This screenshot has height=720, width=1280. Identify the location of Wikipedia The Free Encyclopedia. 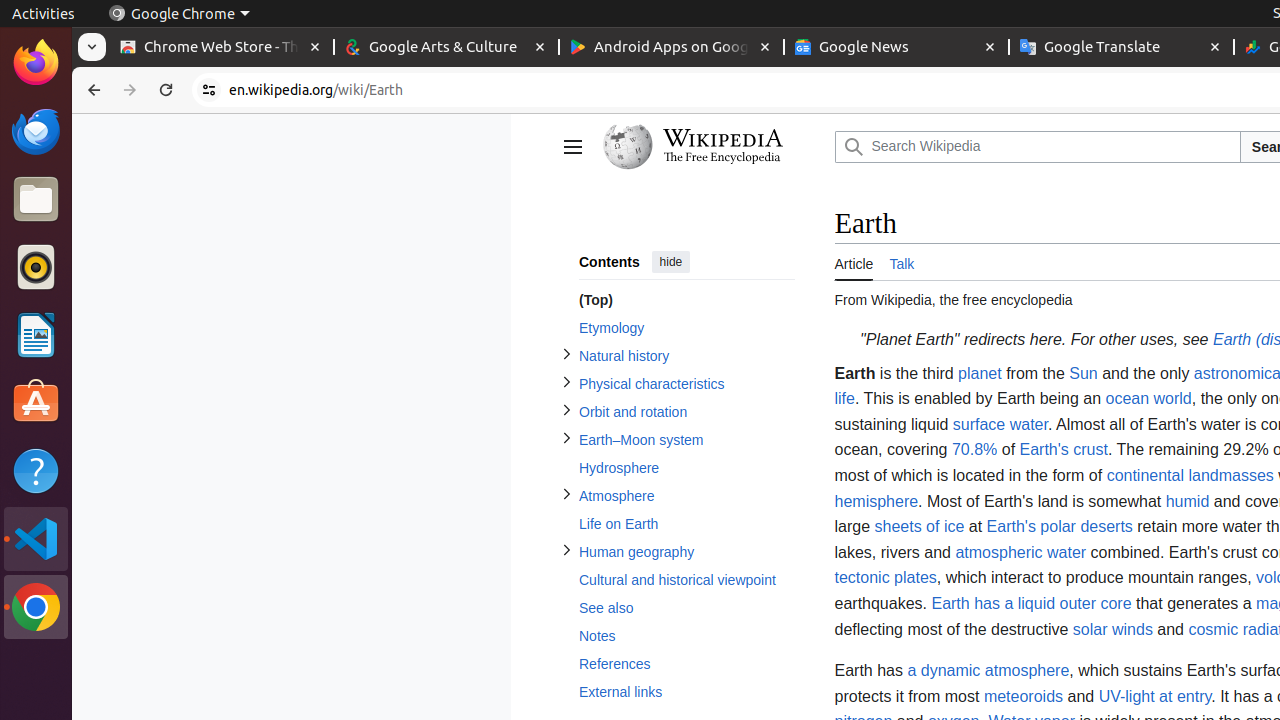
(714, 147).